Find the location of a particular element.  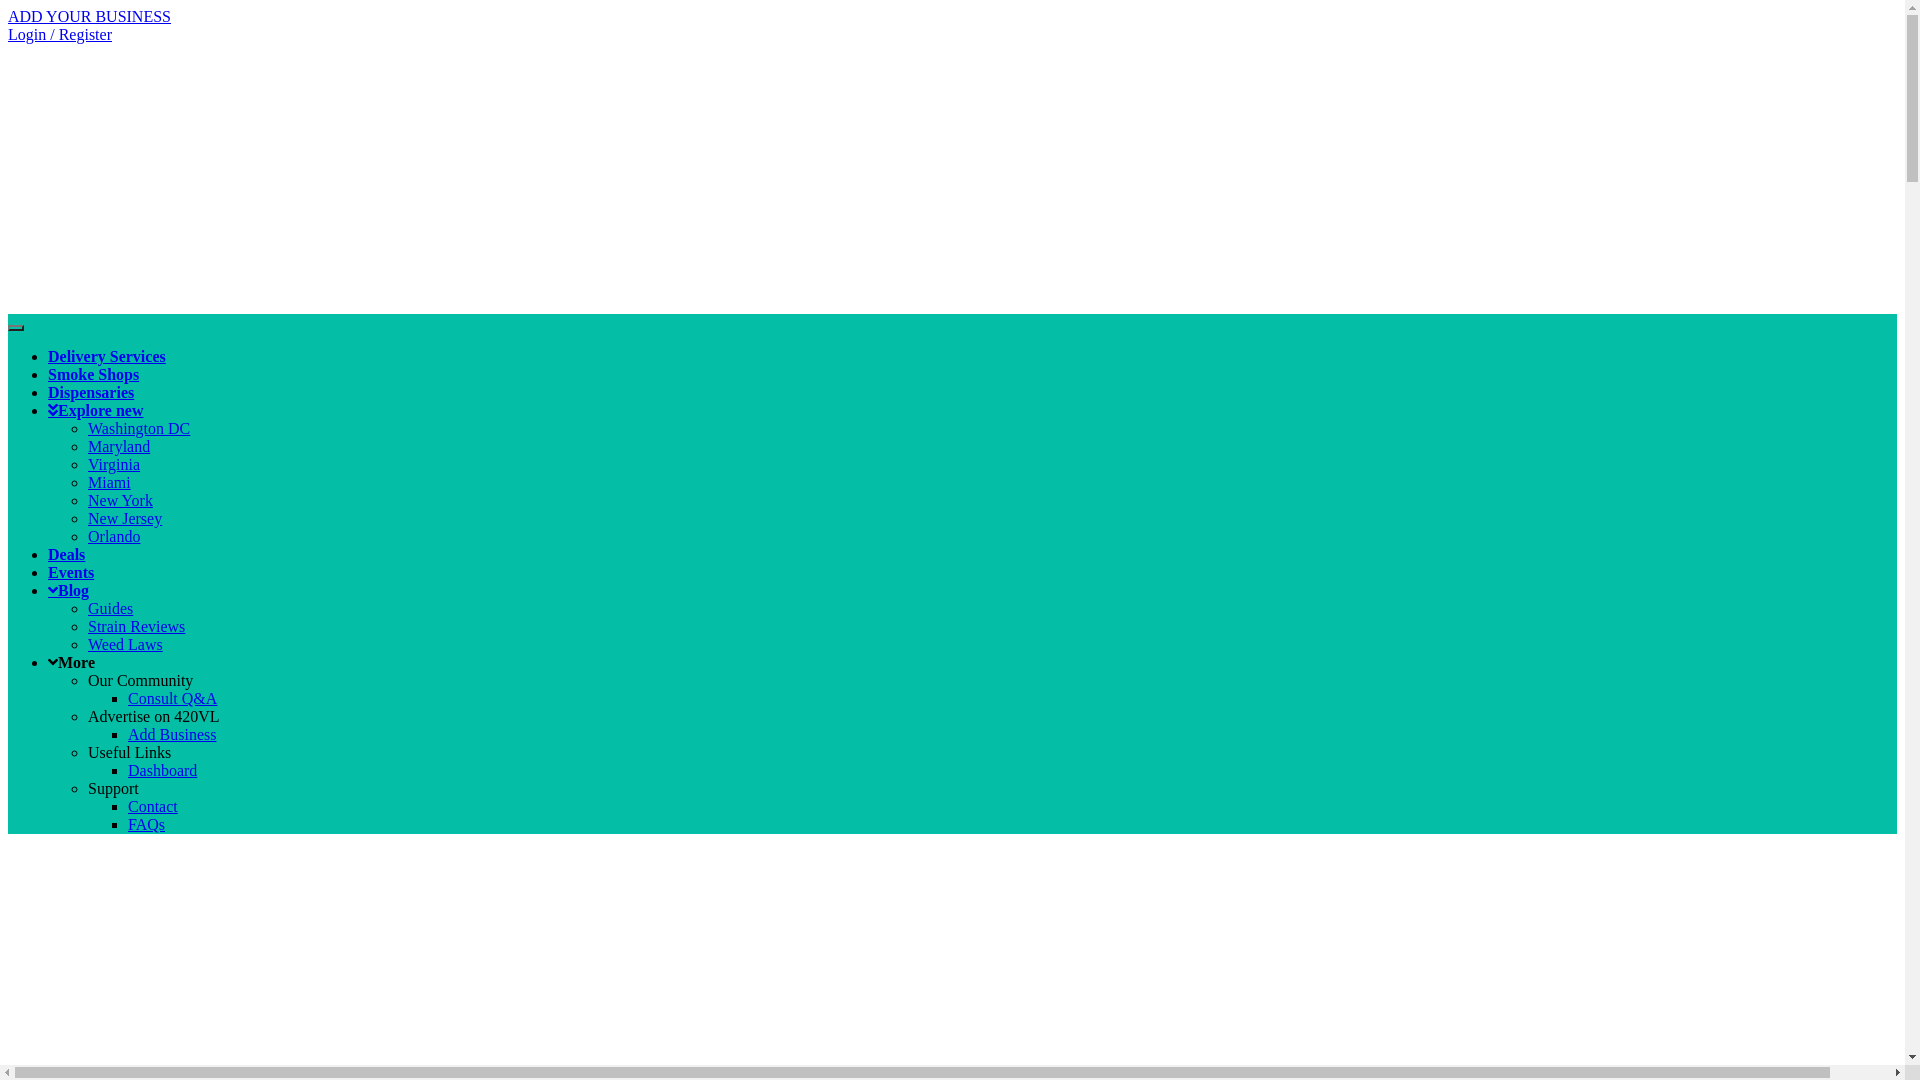

Virginia is located at coordinates (114, 464).